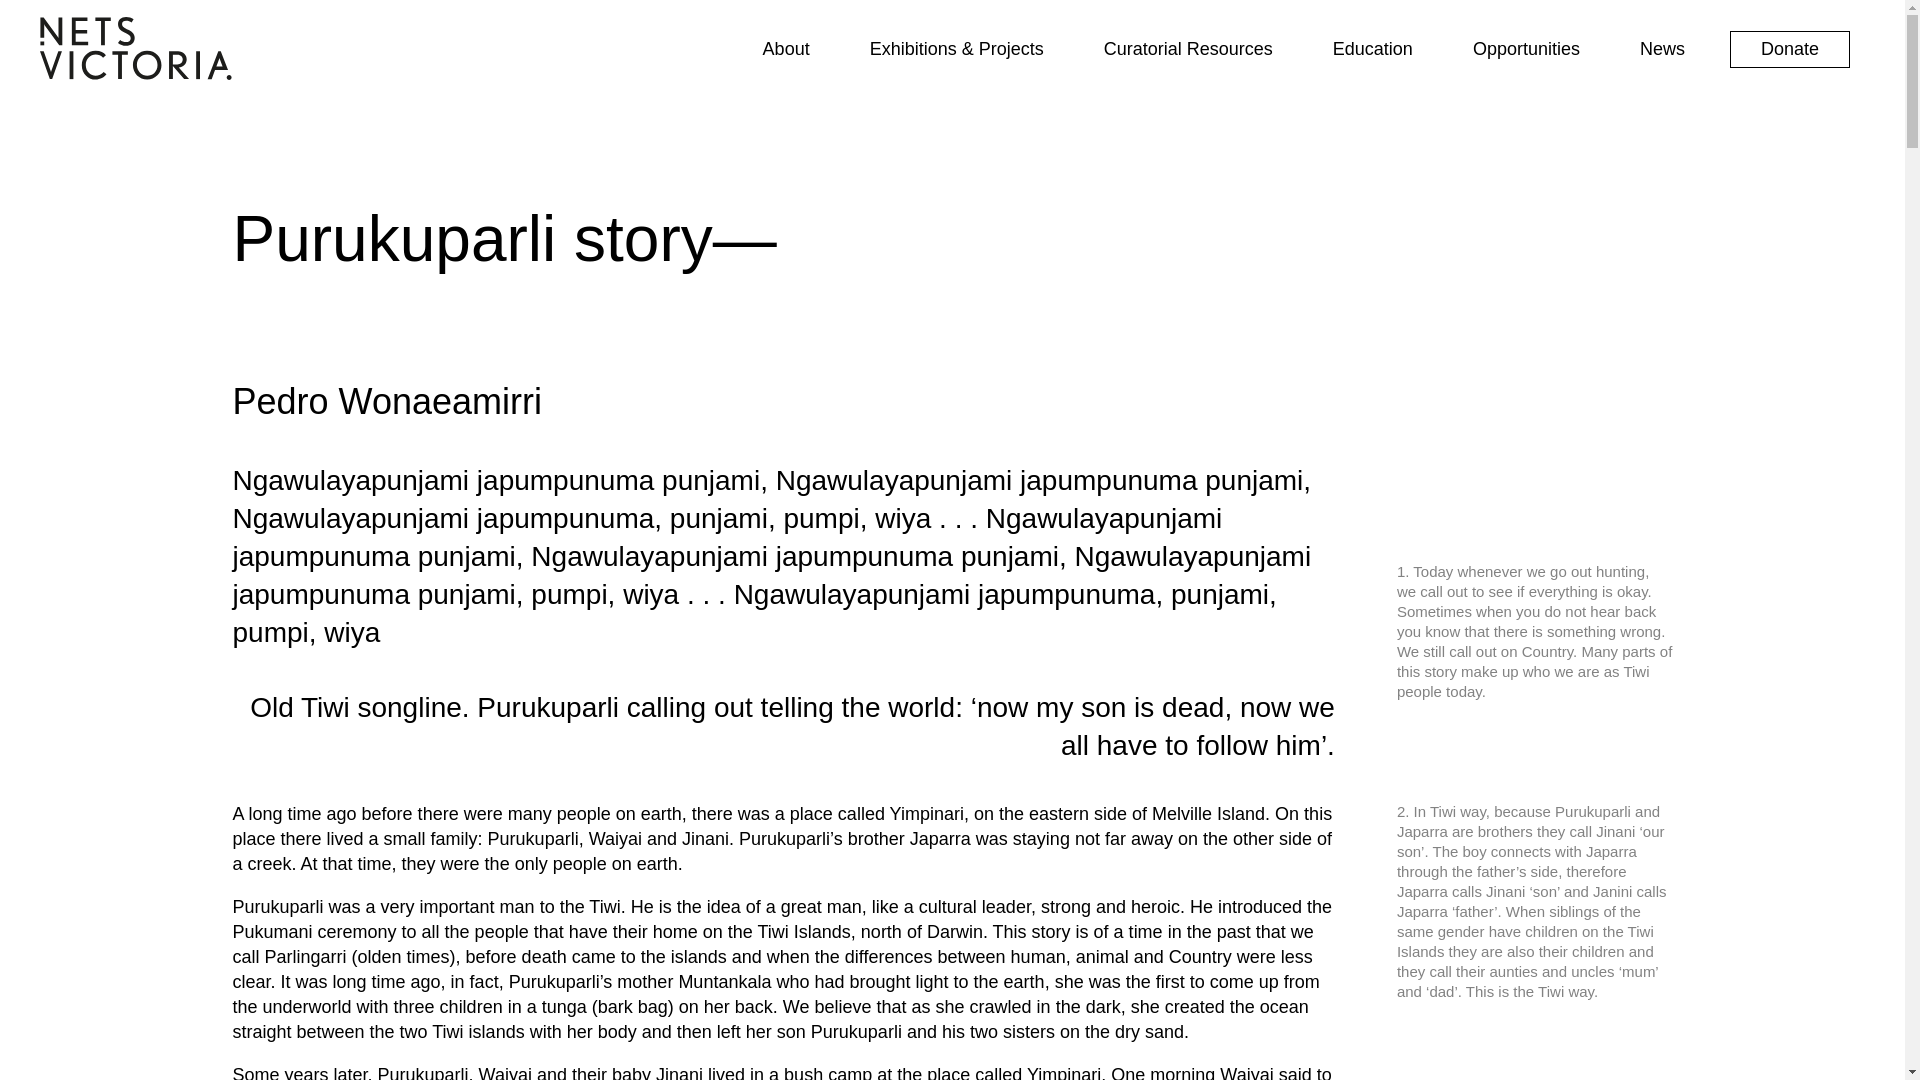 The image size is (1920, 1080). Describe the element at coordinates (1188, 50) in the screenshot. I see `Curatorial Resources` at that location.